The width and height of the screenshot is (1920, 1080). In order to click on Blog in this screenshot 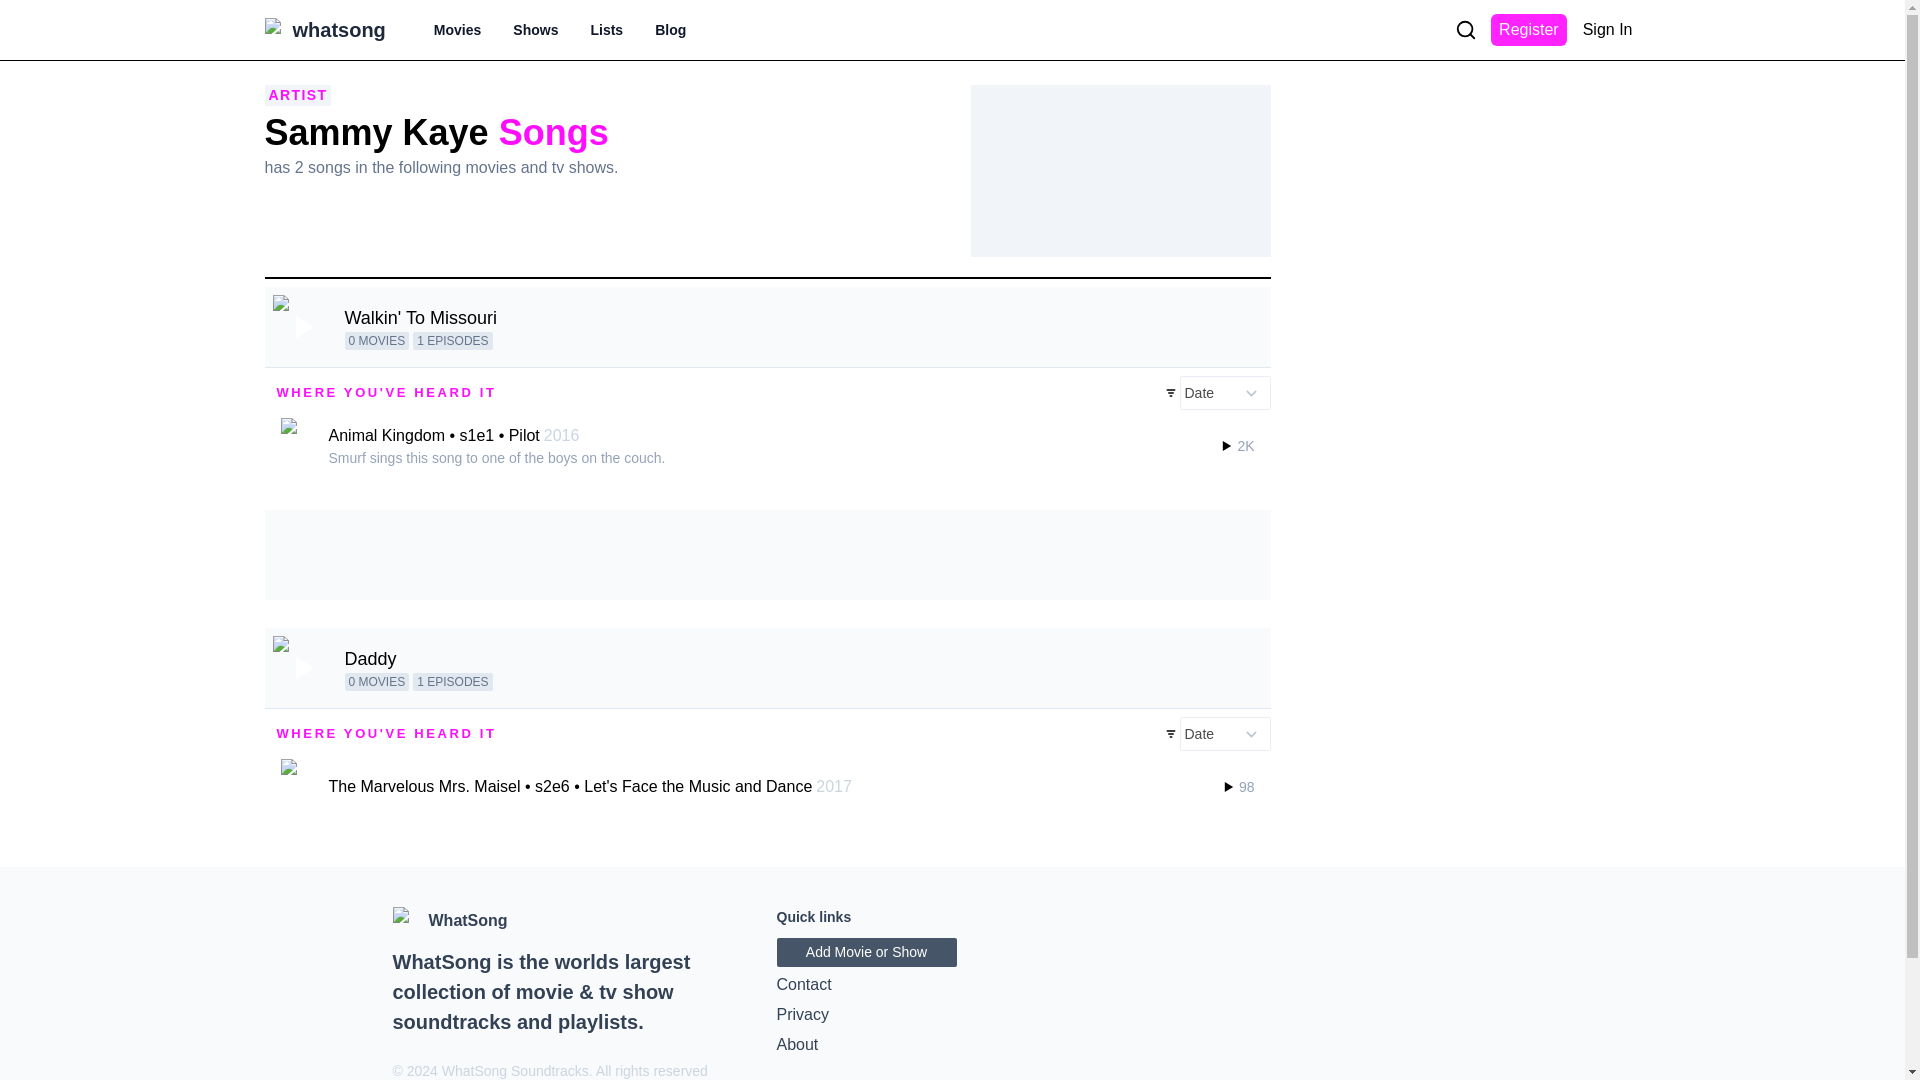, I will do `click(670, 30)`.